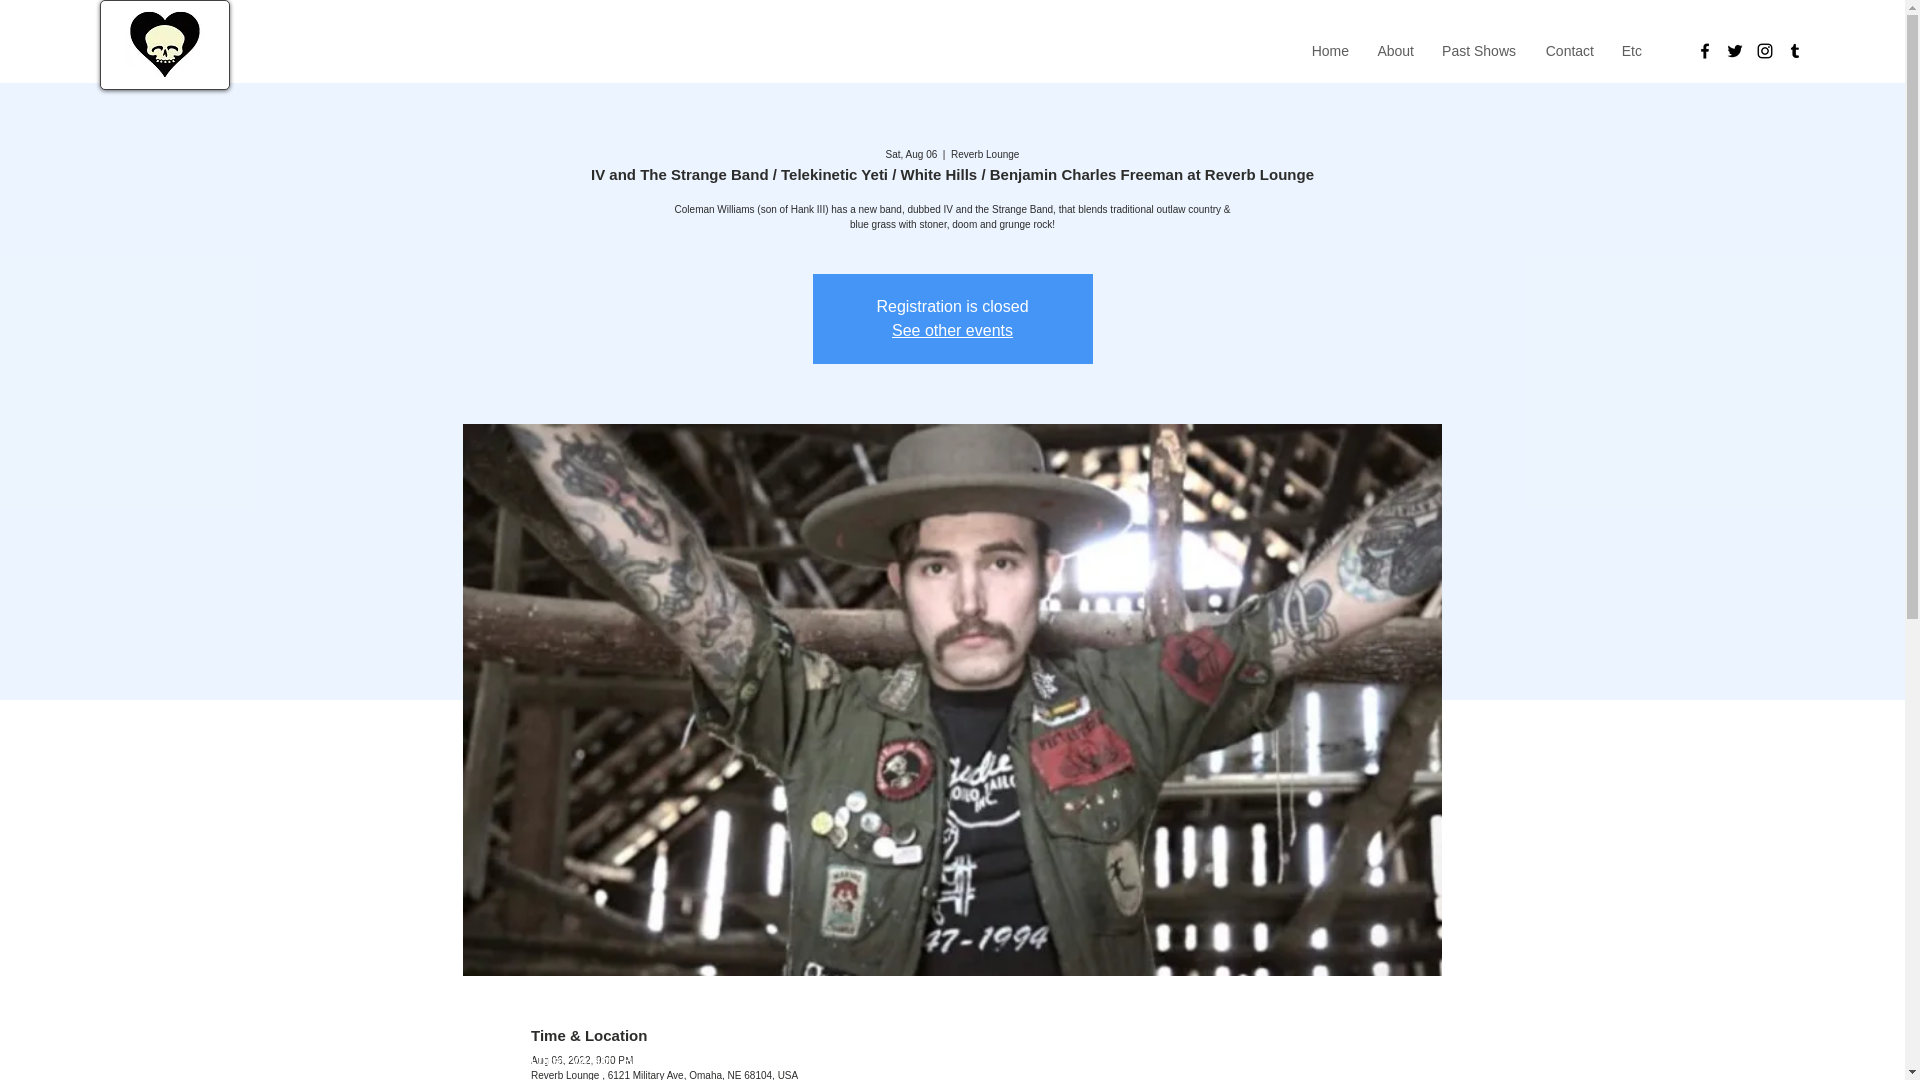  Describe the element at coordinates (1477, 50) in the screenshot. I see `Past Shows` at that location.